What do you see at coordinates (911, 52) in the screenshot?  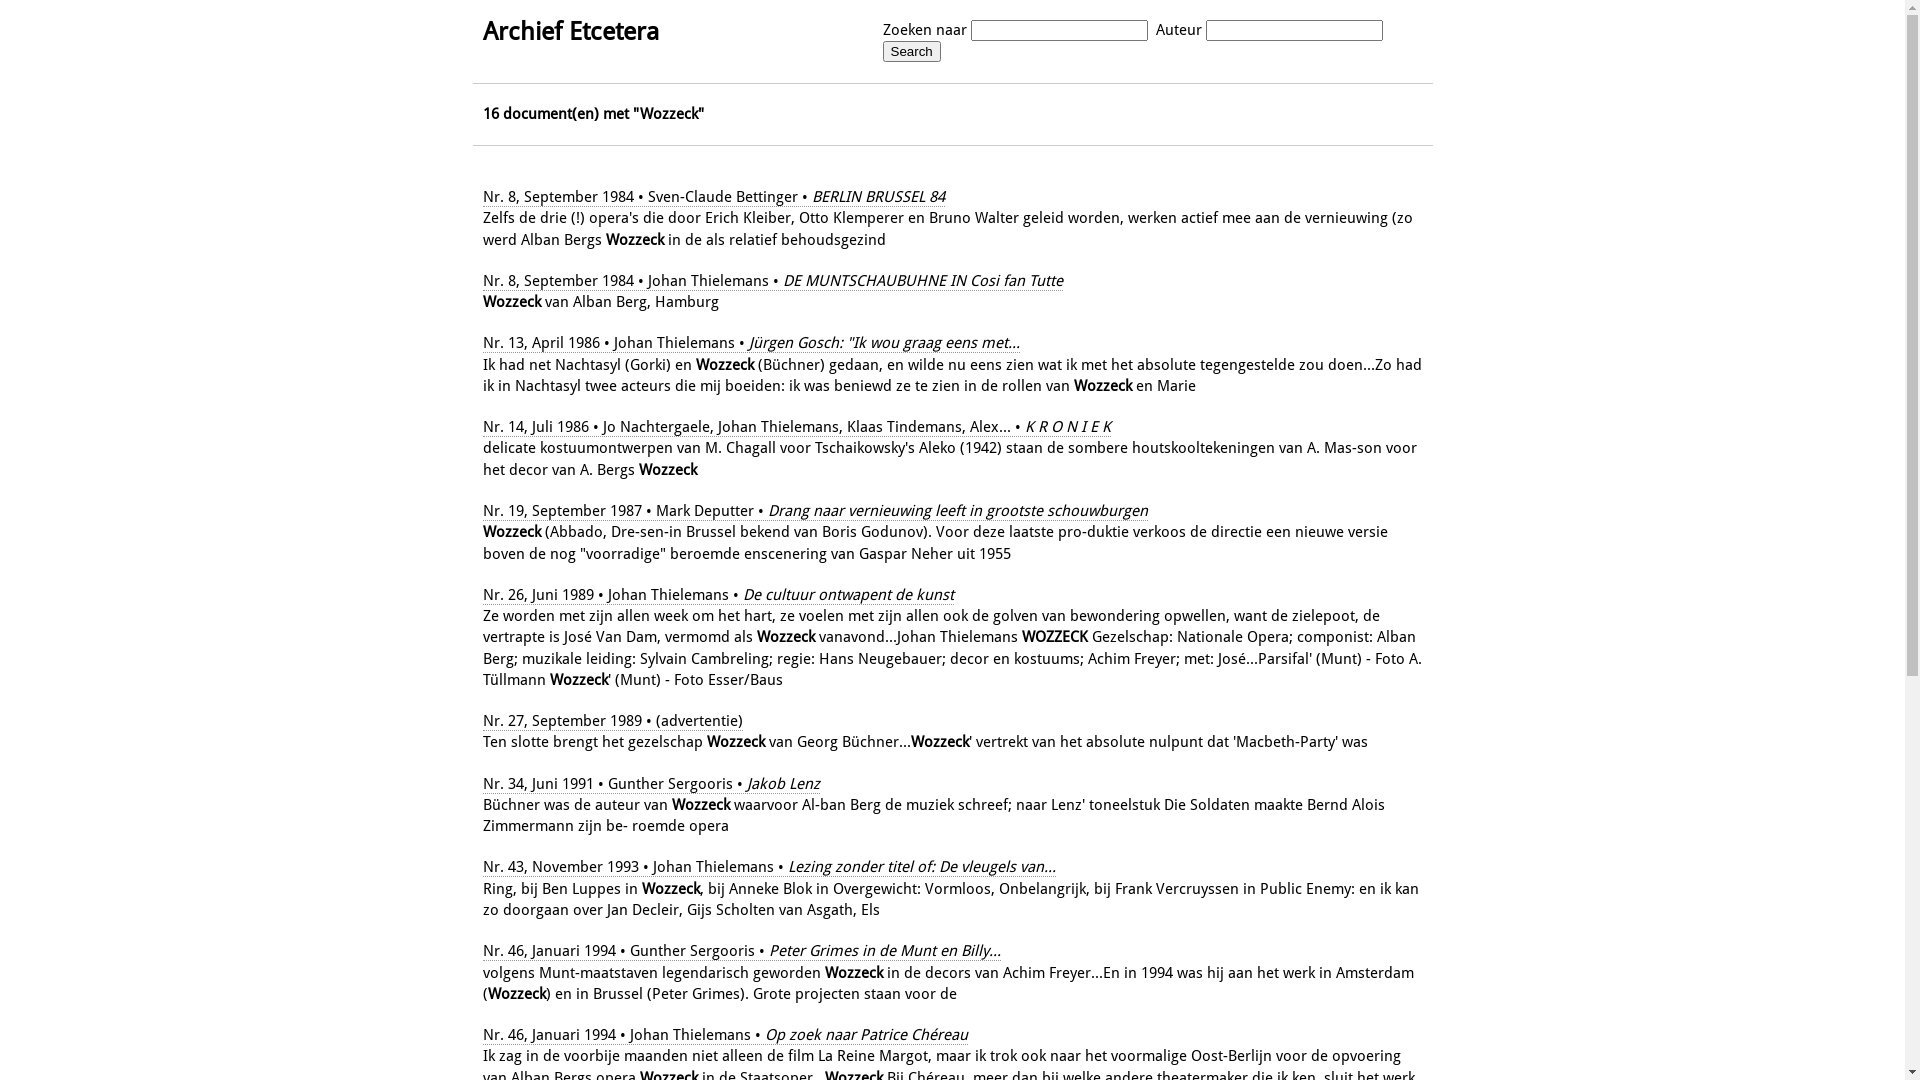 I see `Search` at bounding box center [911, 52].